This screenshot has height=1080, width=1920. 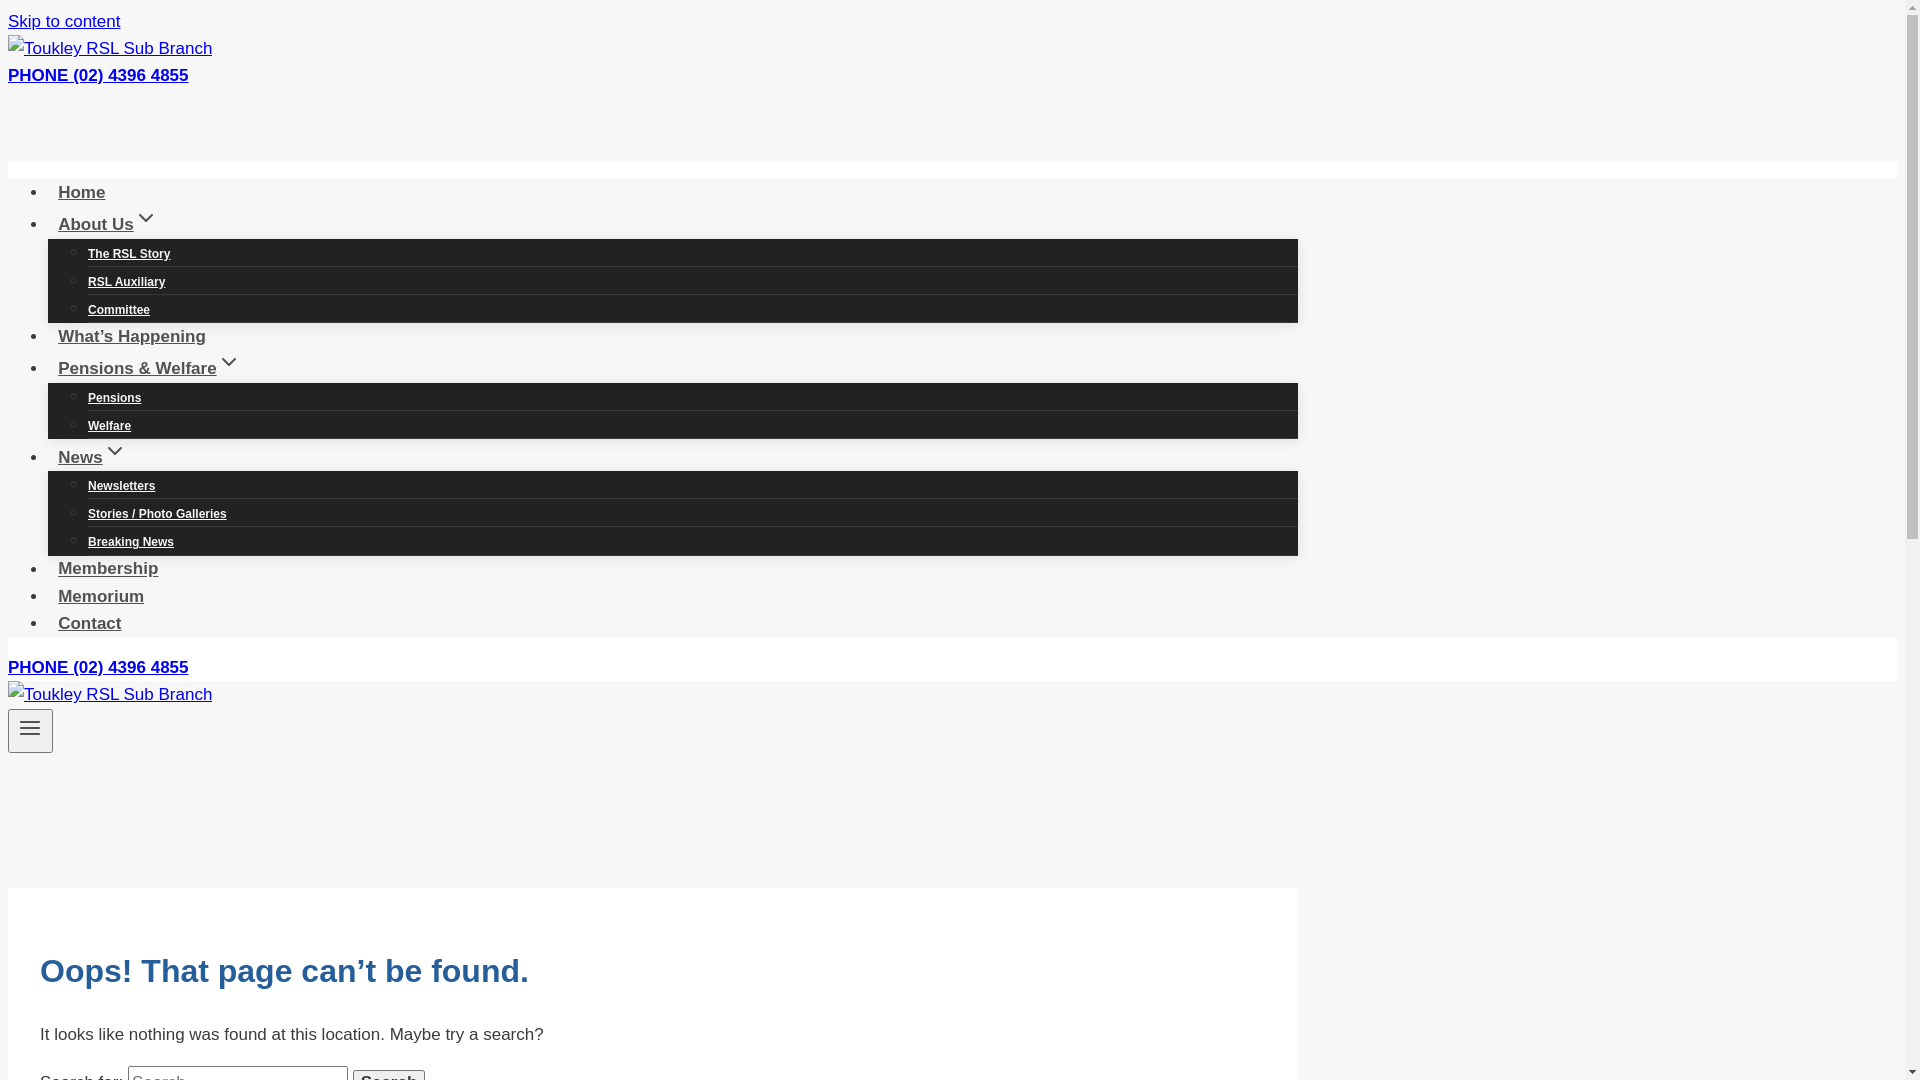 I want to click on Memorium, so click(x=101, y=596).